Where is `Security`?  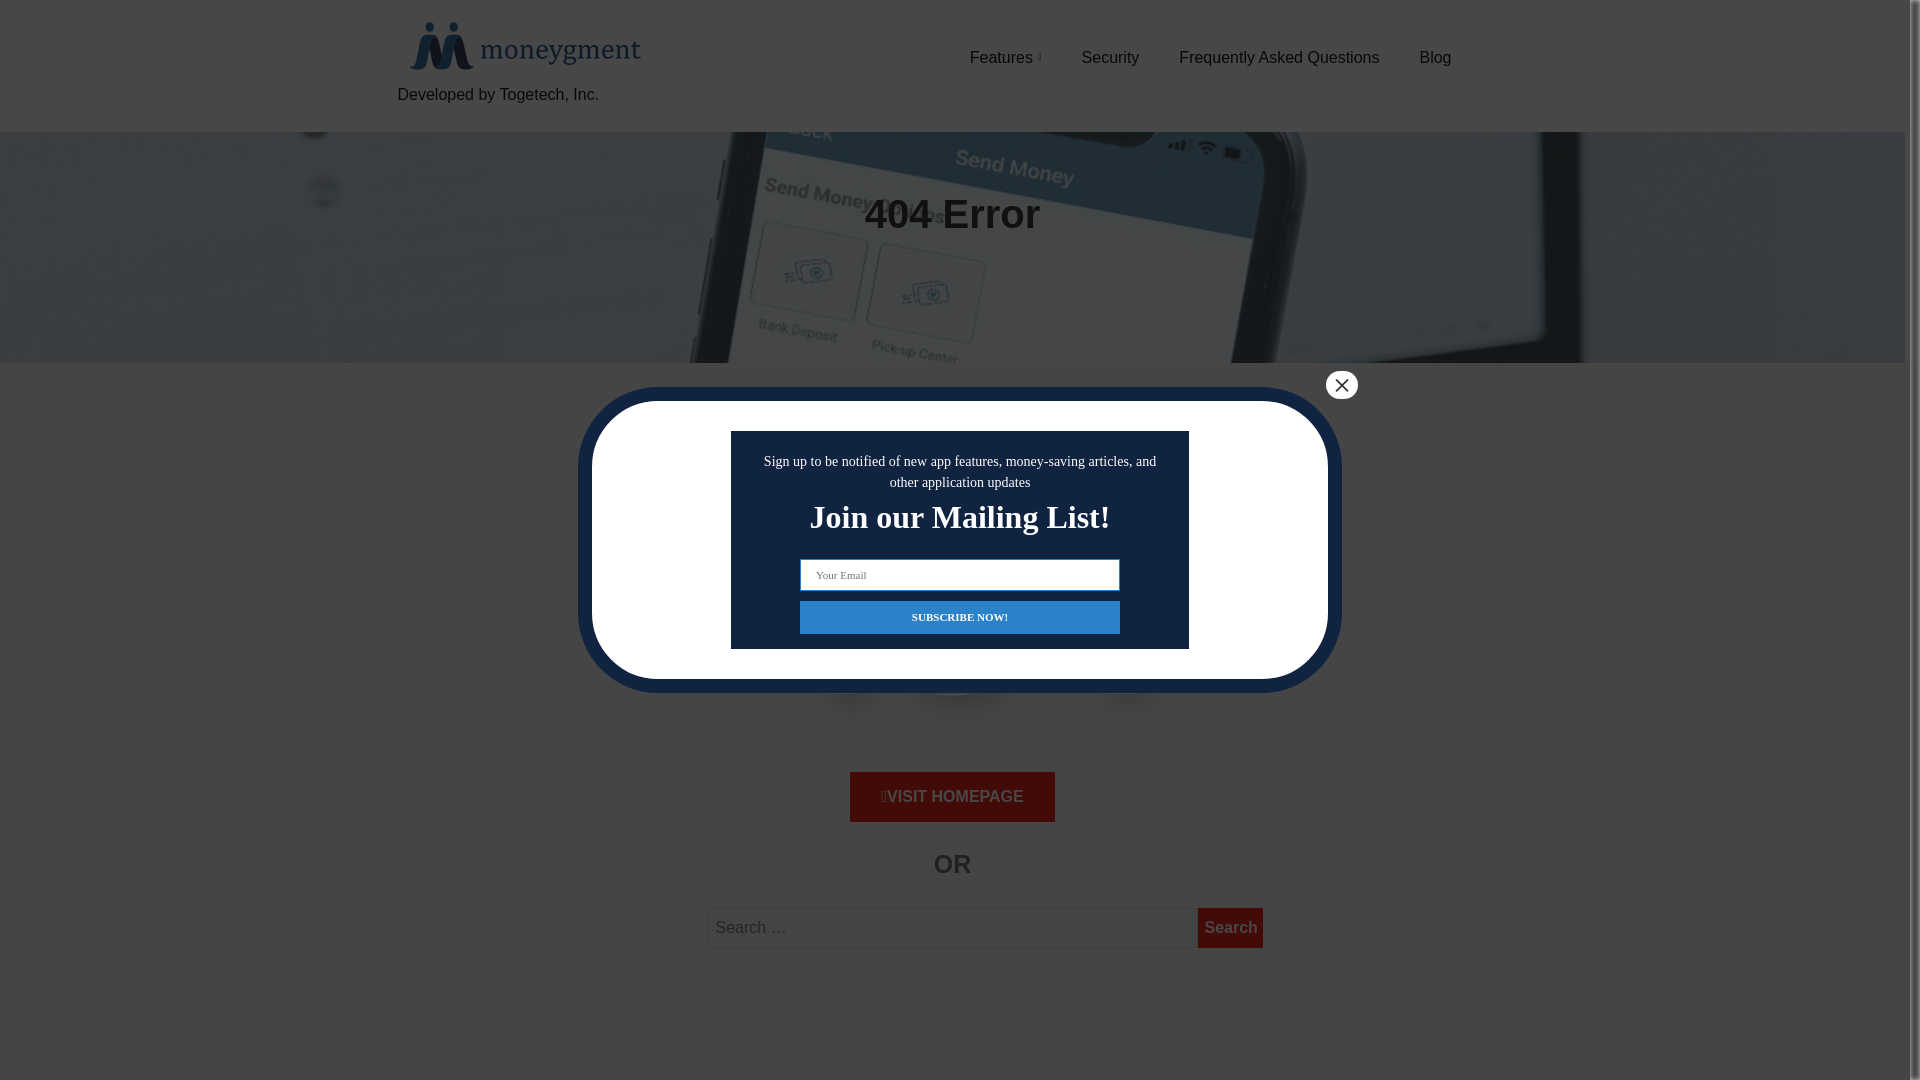
Security is located at coordinates (1111, 57).